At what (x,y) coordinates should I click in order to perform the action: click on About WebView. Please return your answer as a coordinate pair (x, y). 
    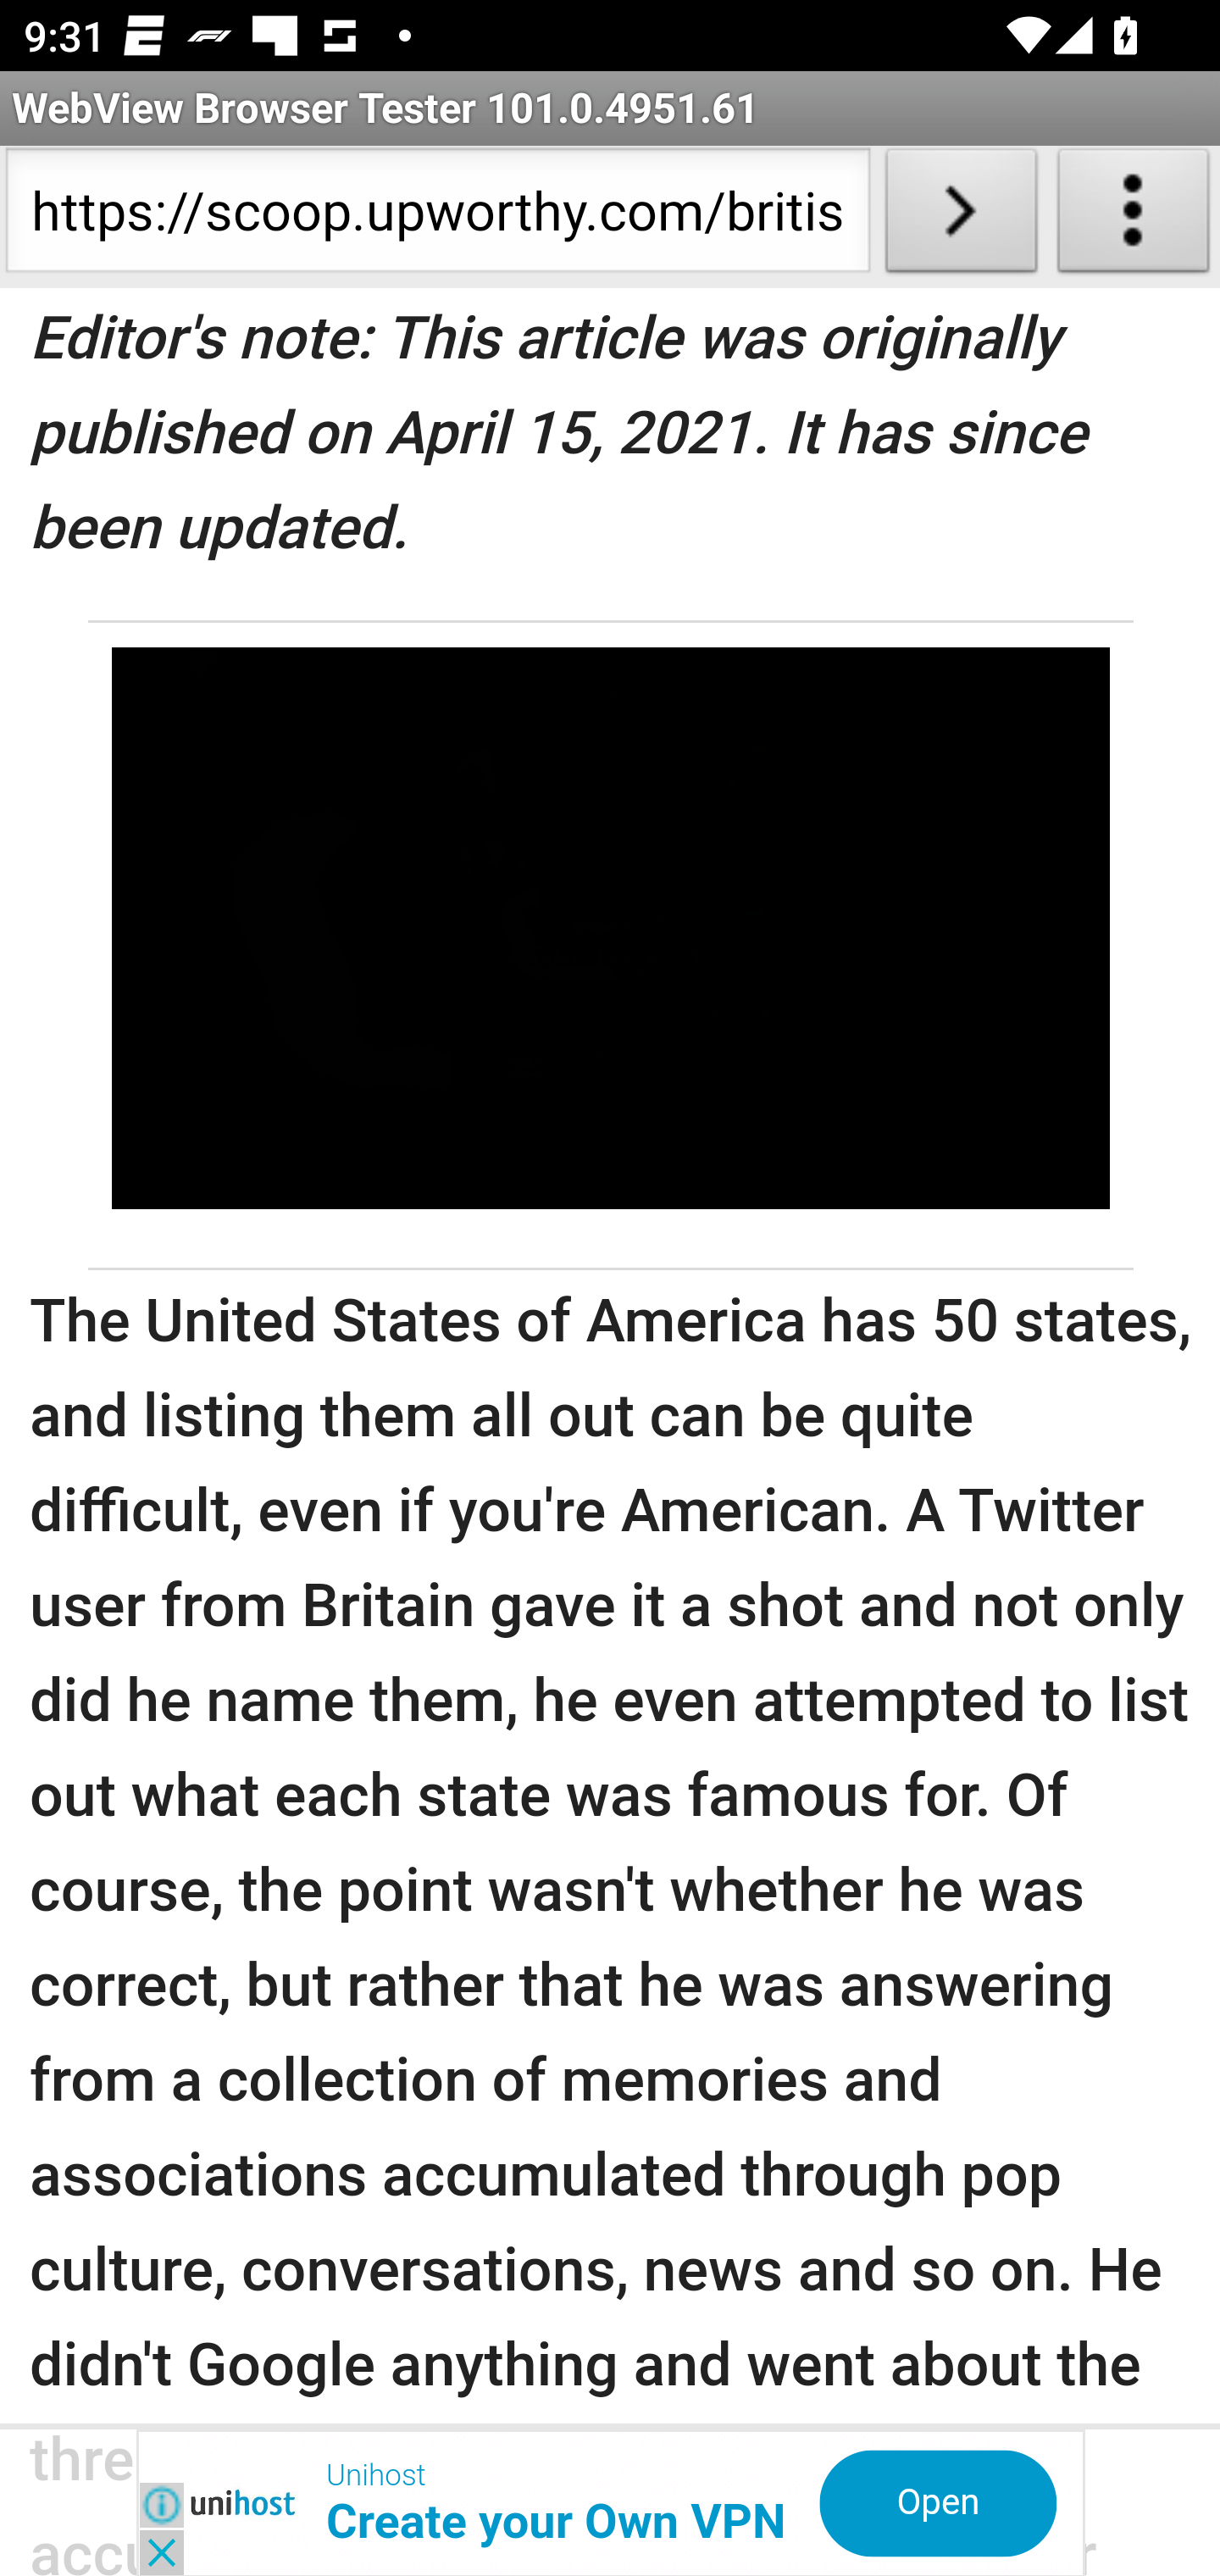
    Looking at the image, I should click on (1134, 217).